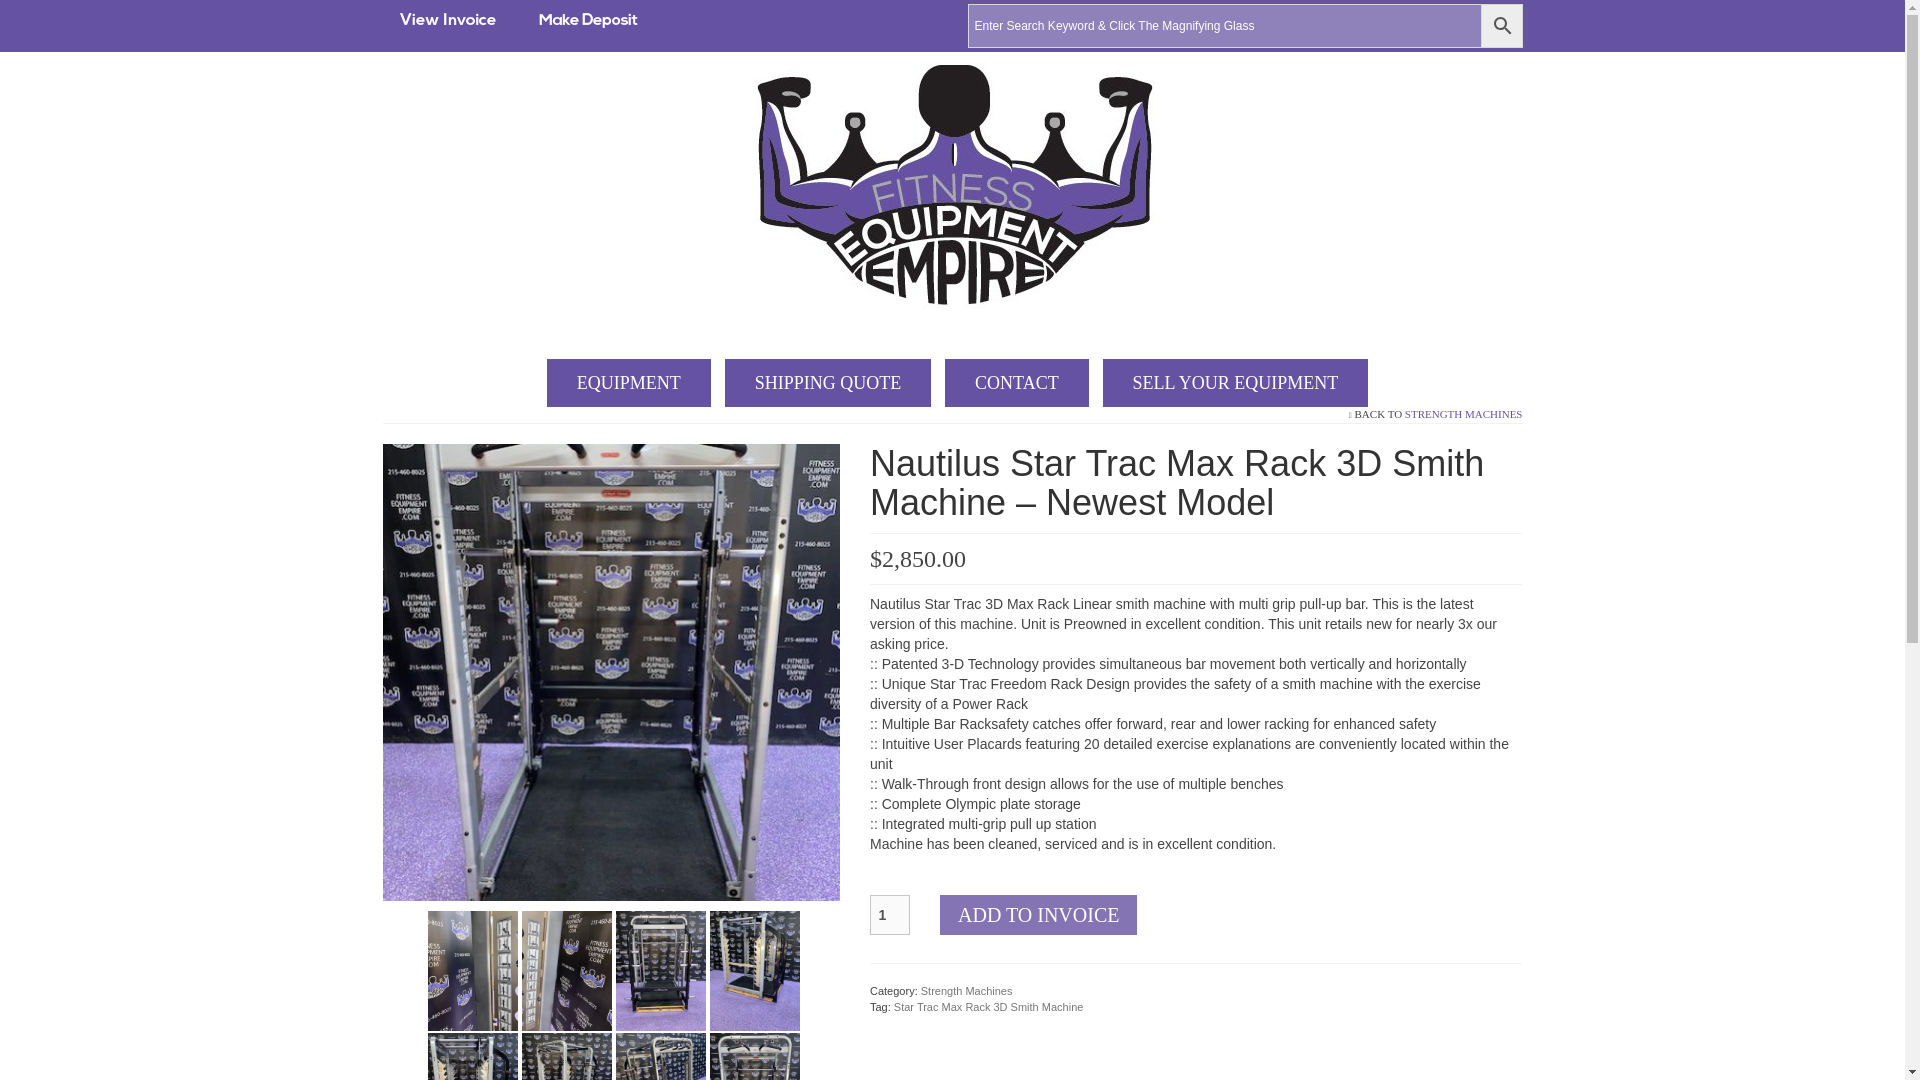 This screenshot has width=1920, height=1080. I want to click on 1, so click(890, 915).